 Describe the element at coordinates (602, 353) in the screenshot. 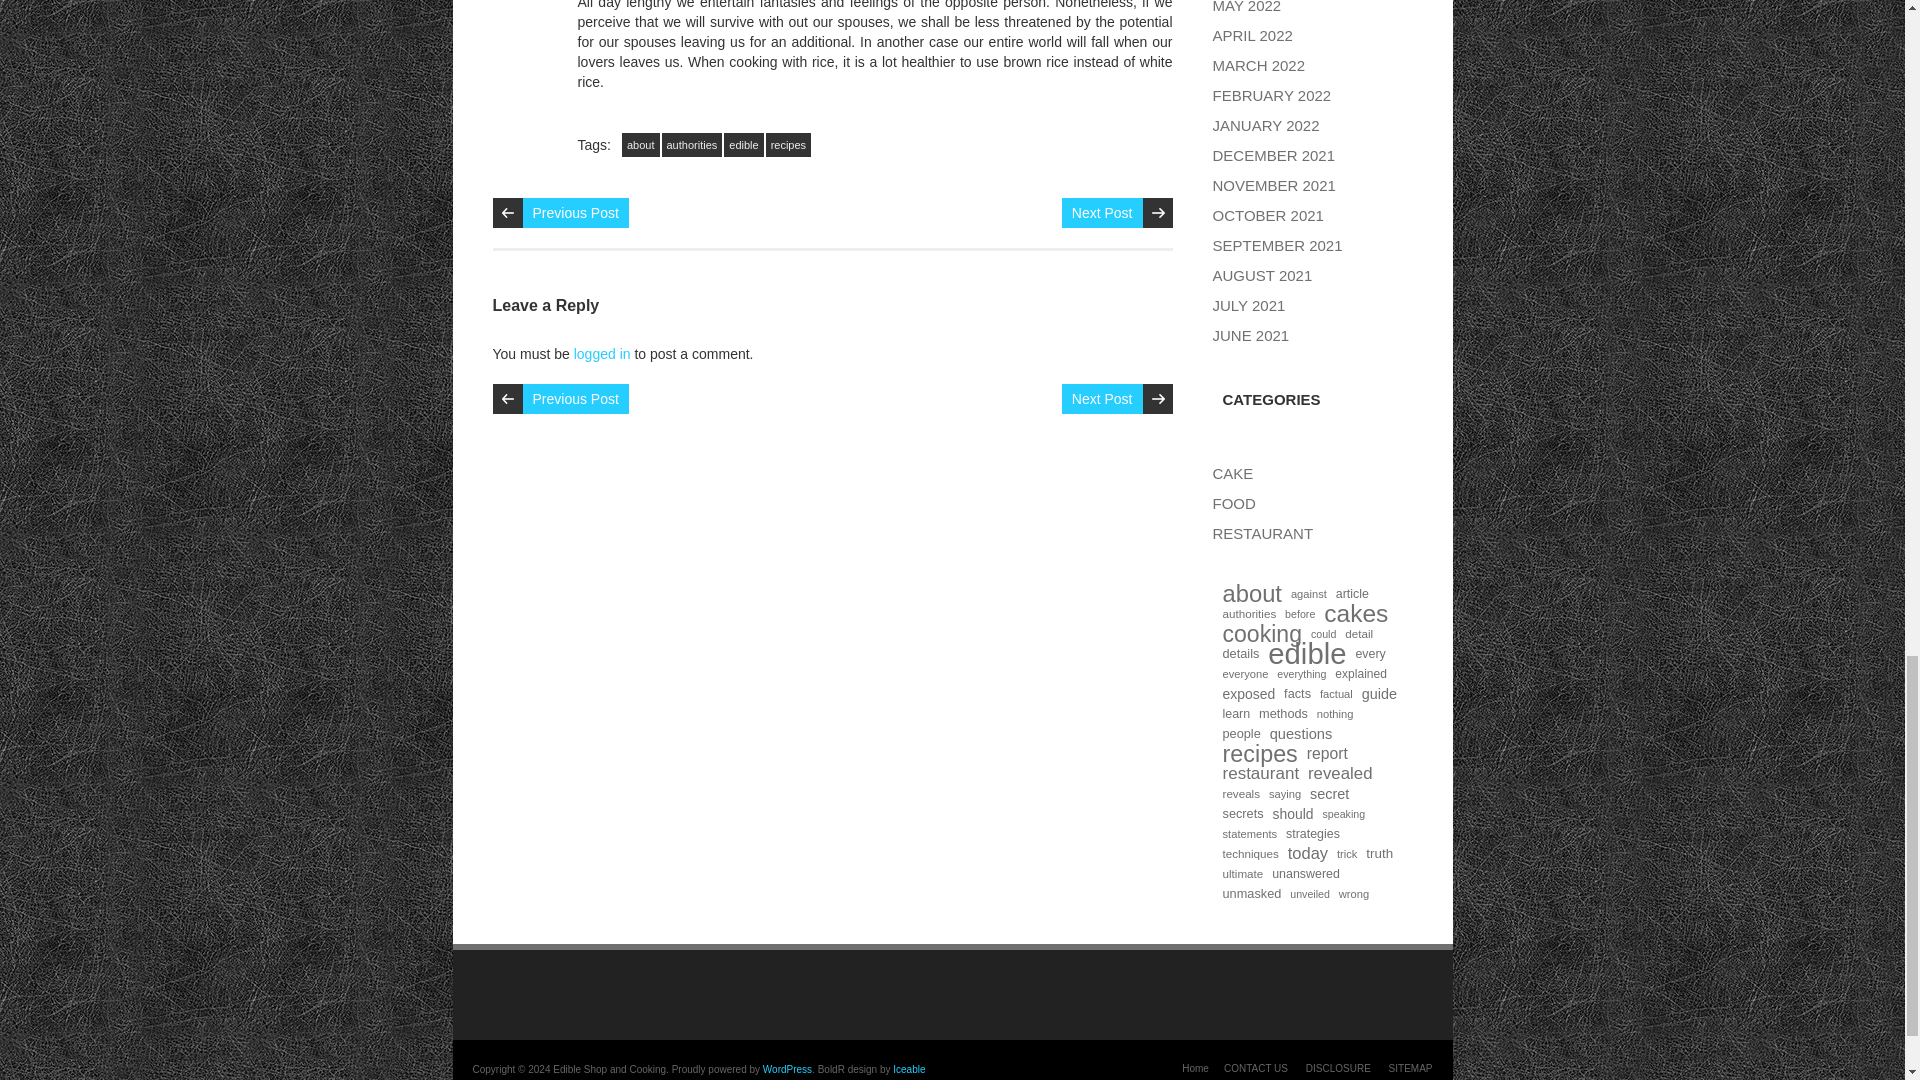

I see `logged in` at that location.